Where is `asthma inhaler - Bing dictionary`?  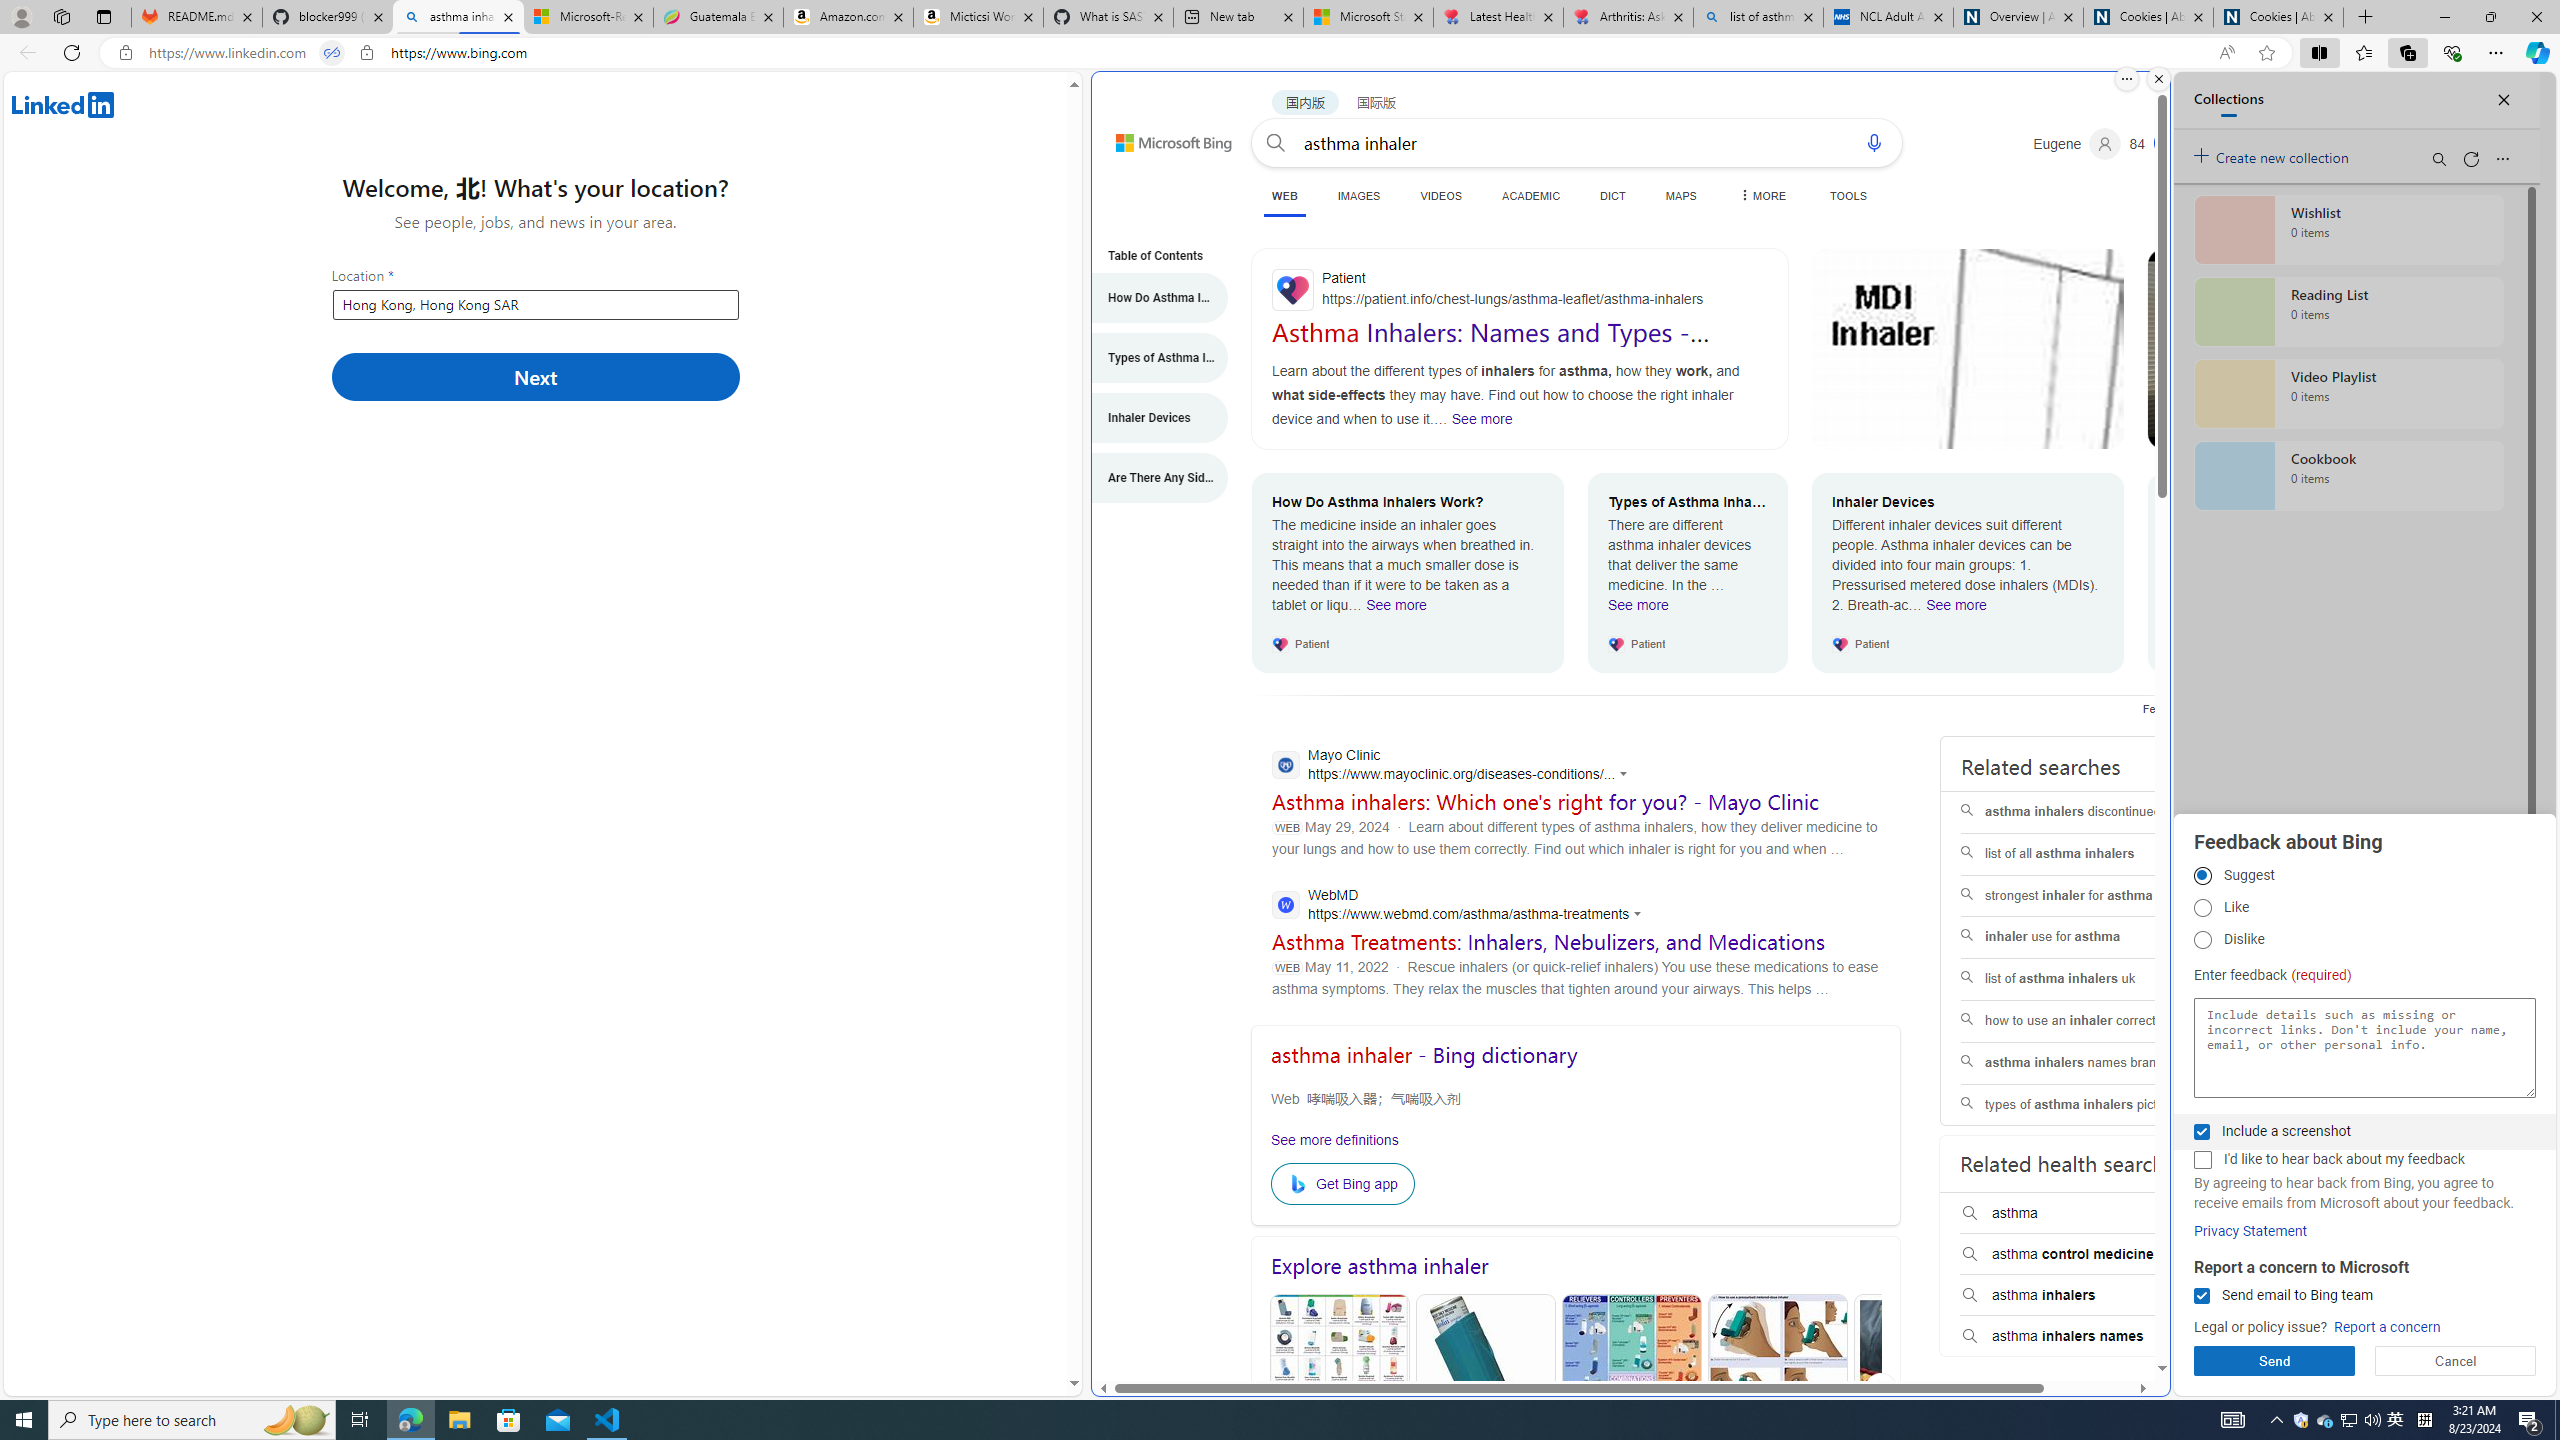 asthma inhaler - Bing dictionary is located at coordinates (1422, 1055).